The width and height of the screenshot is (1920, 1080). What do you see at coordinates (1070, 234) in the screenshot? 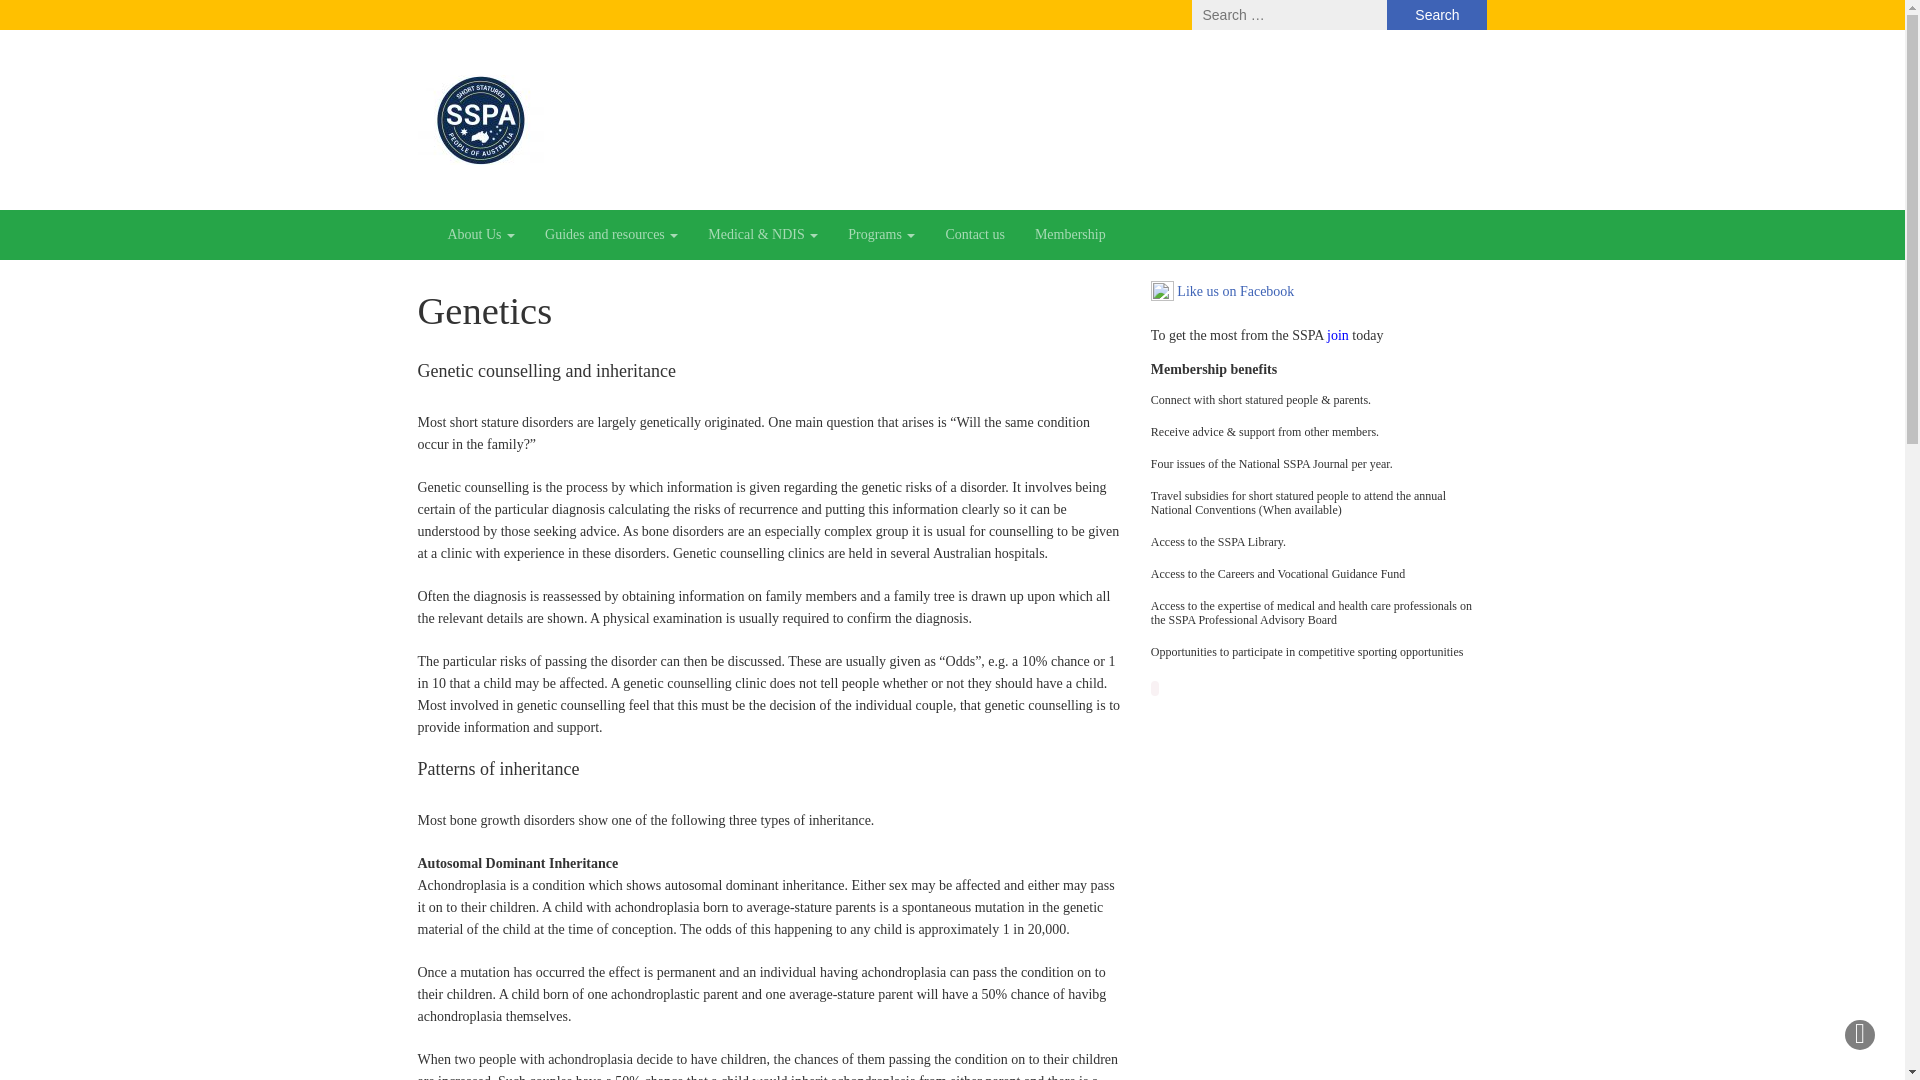
I see `Membership` at bounding box center [1070, 234].